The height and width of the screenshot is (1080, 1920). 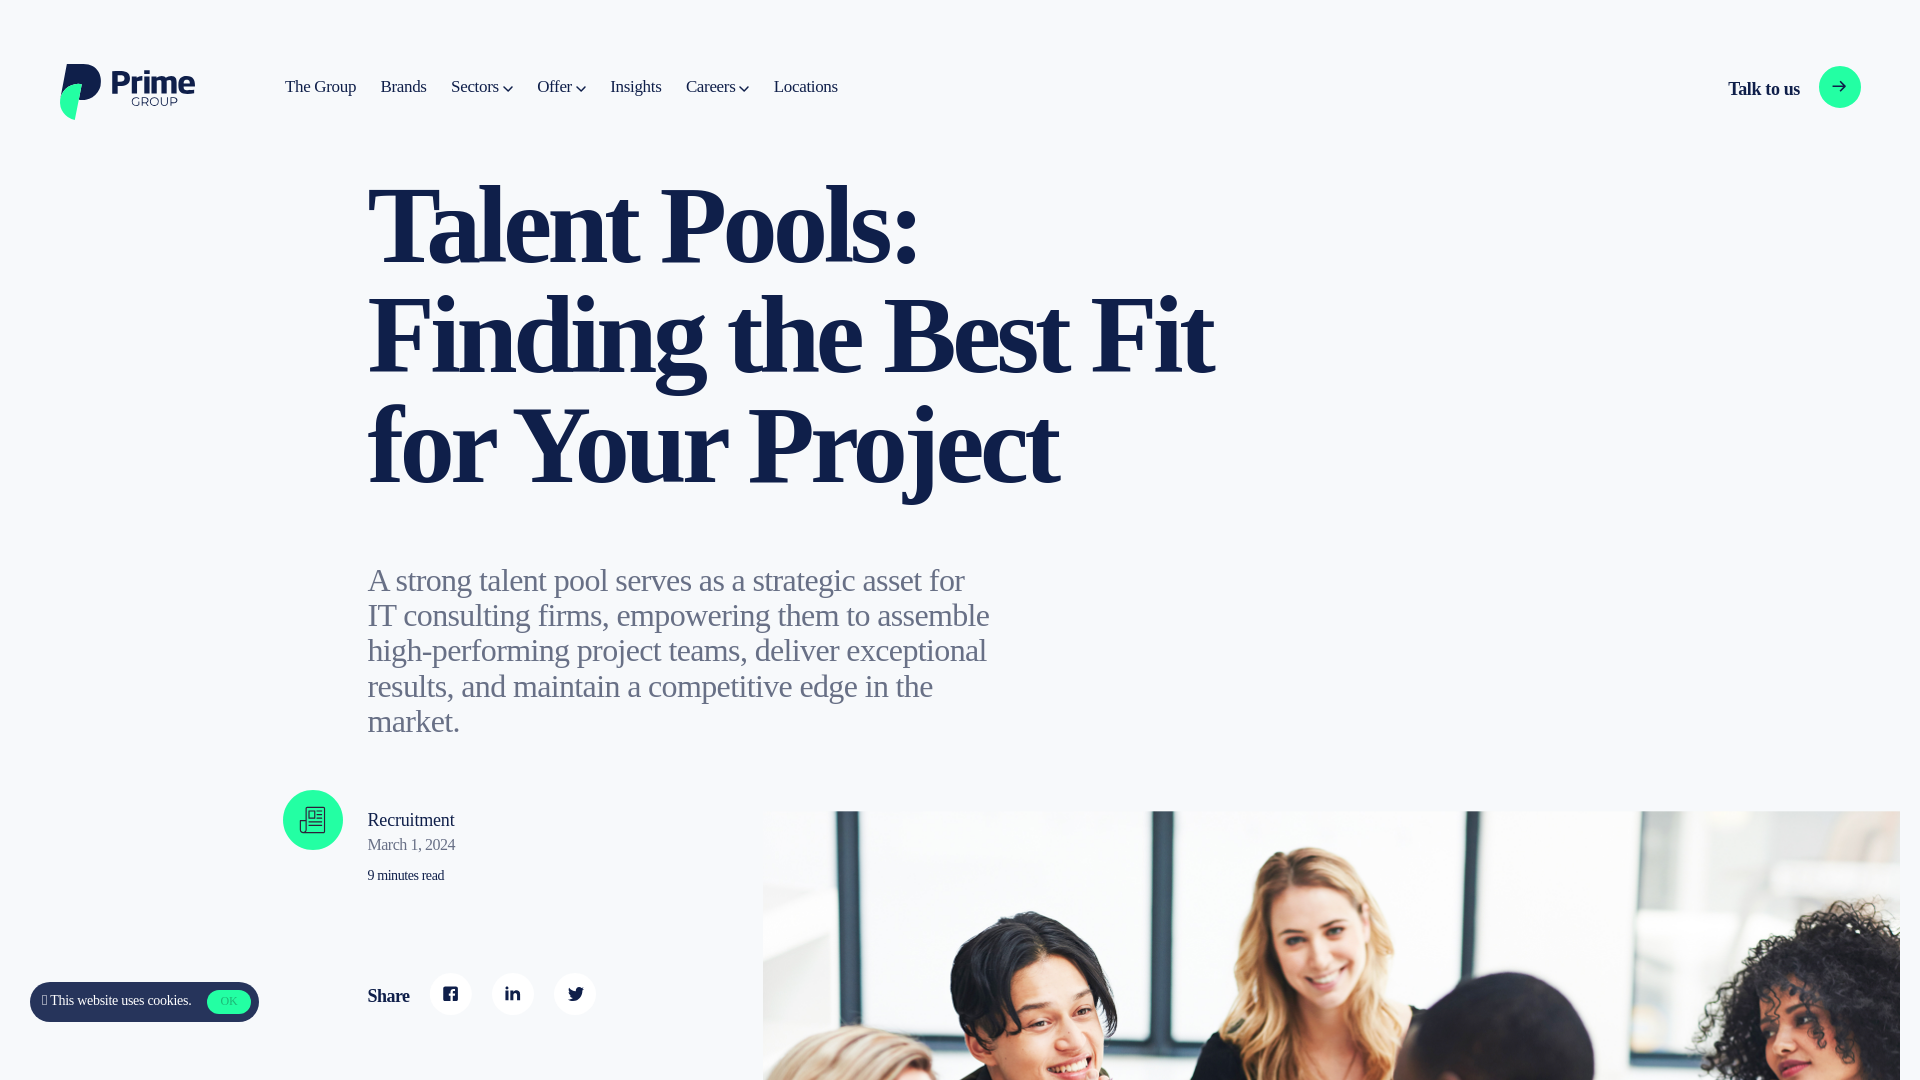 What do you see at coordinates (561, 87) in the screenshot?
I see `Offer` at bounding box center [561, 87].